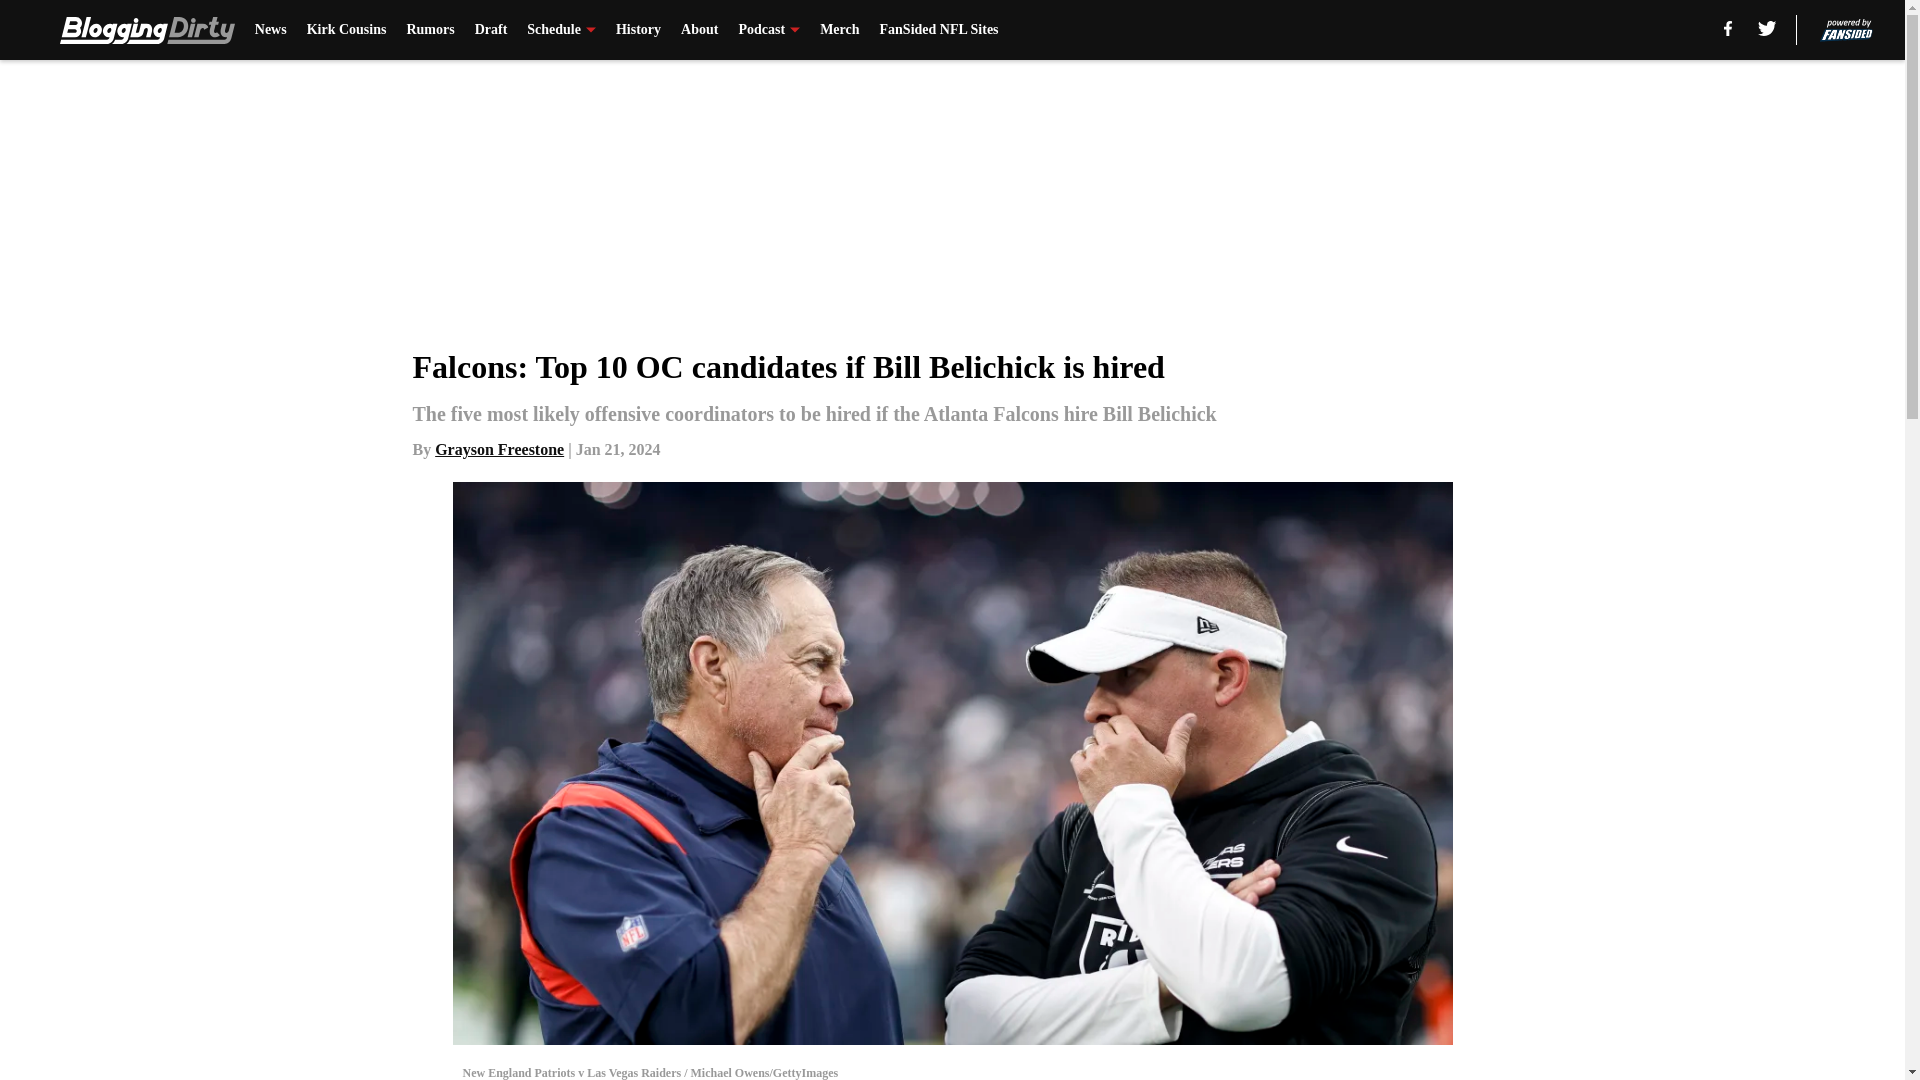 This screenshot has height=1080, width=1920. What do you see at coordinates (700, 30) in the screenshot?
I see `About` at bounding box center [700, 30].